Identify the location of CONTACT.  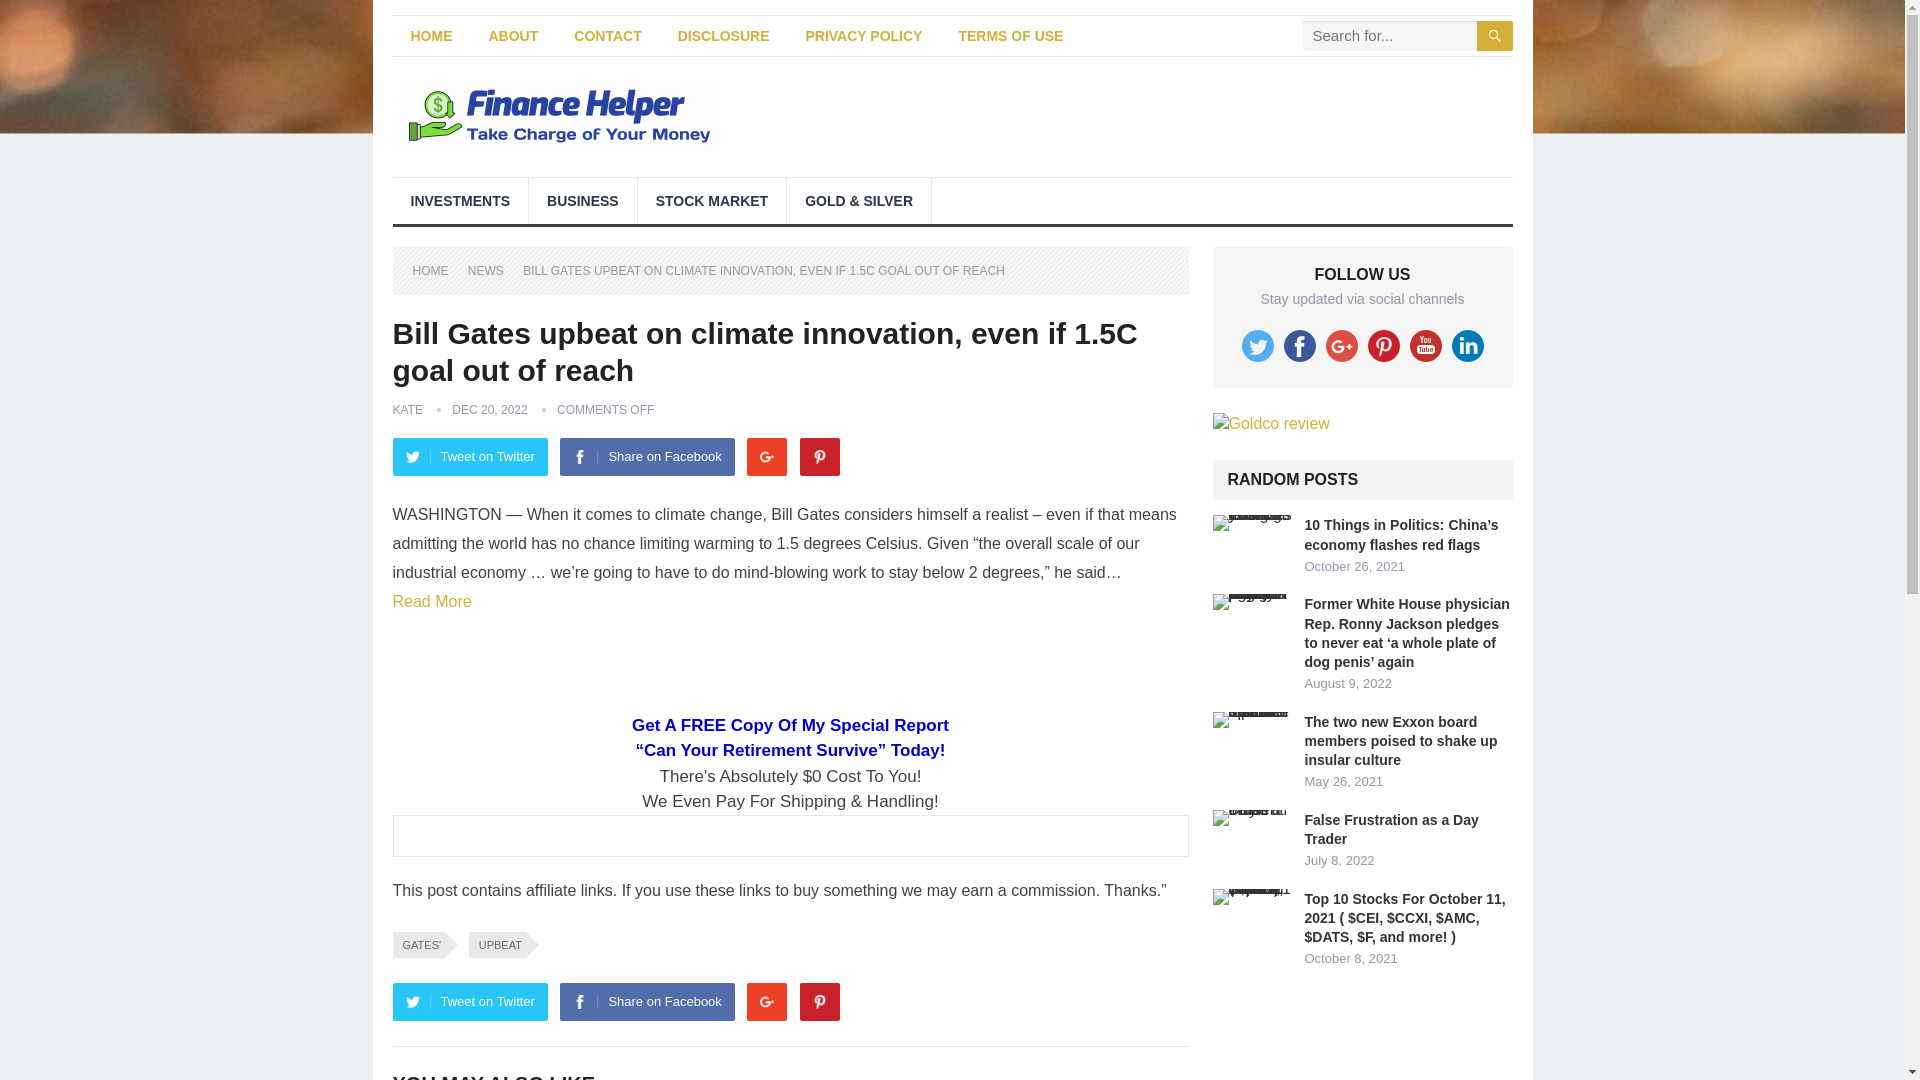
(607, 36).